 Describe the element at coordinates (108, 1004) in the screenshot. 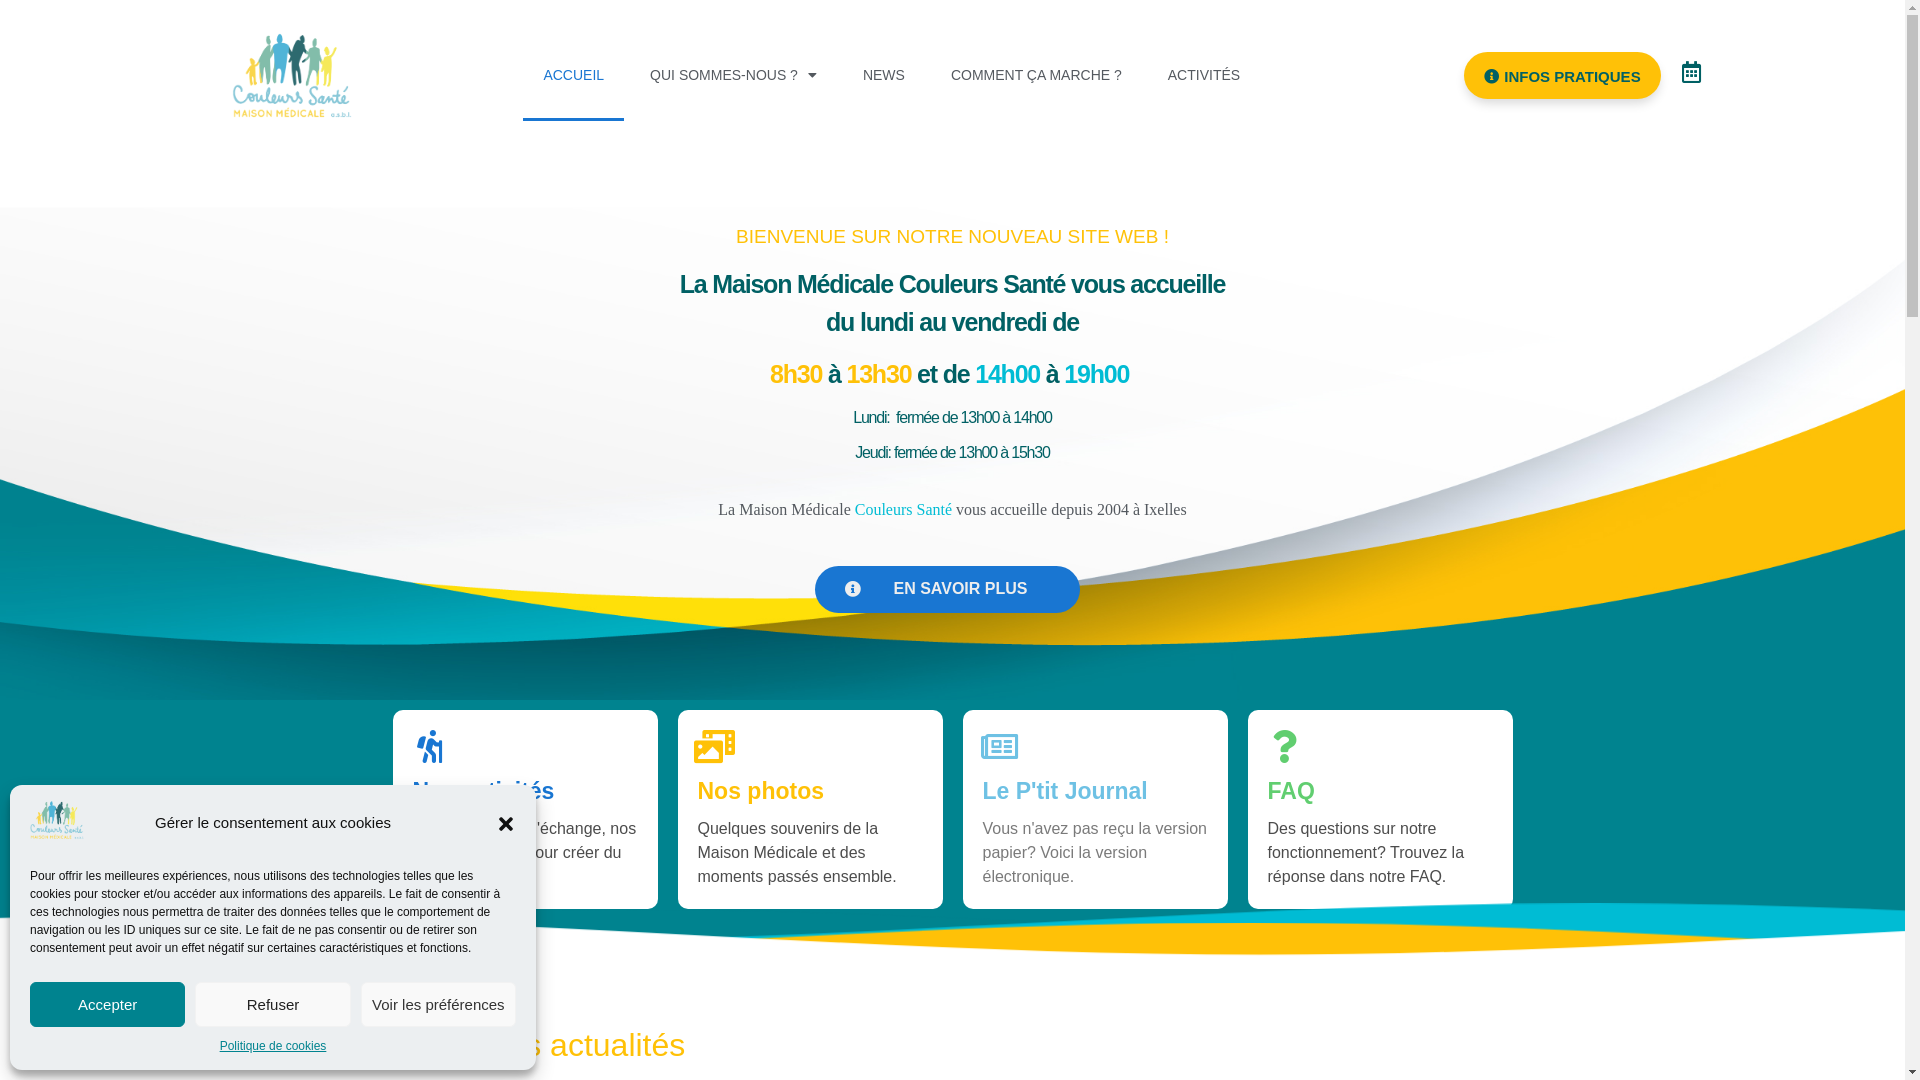

I see `Accepter` at that location.